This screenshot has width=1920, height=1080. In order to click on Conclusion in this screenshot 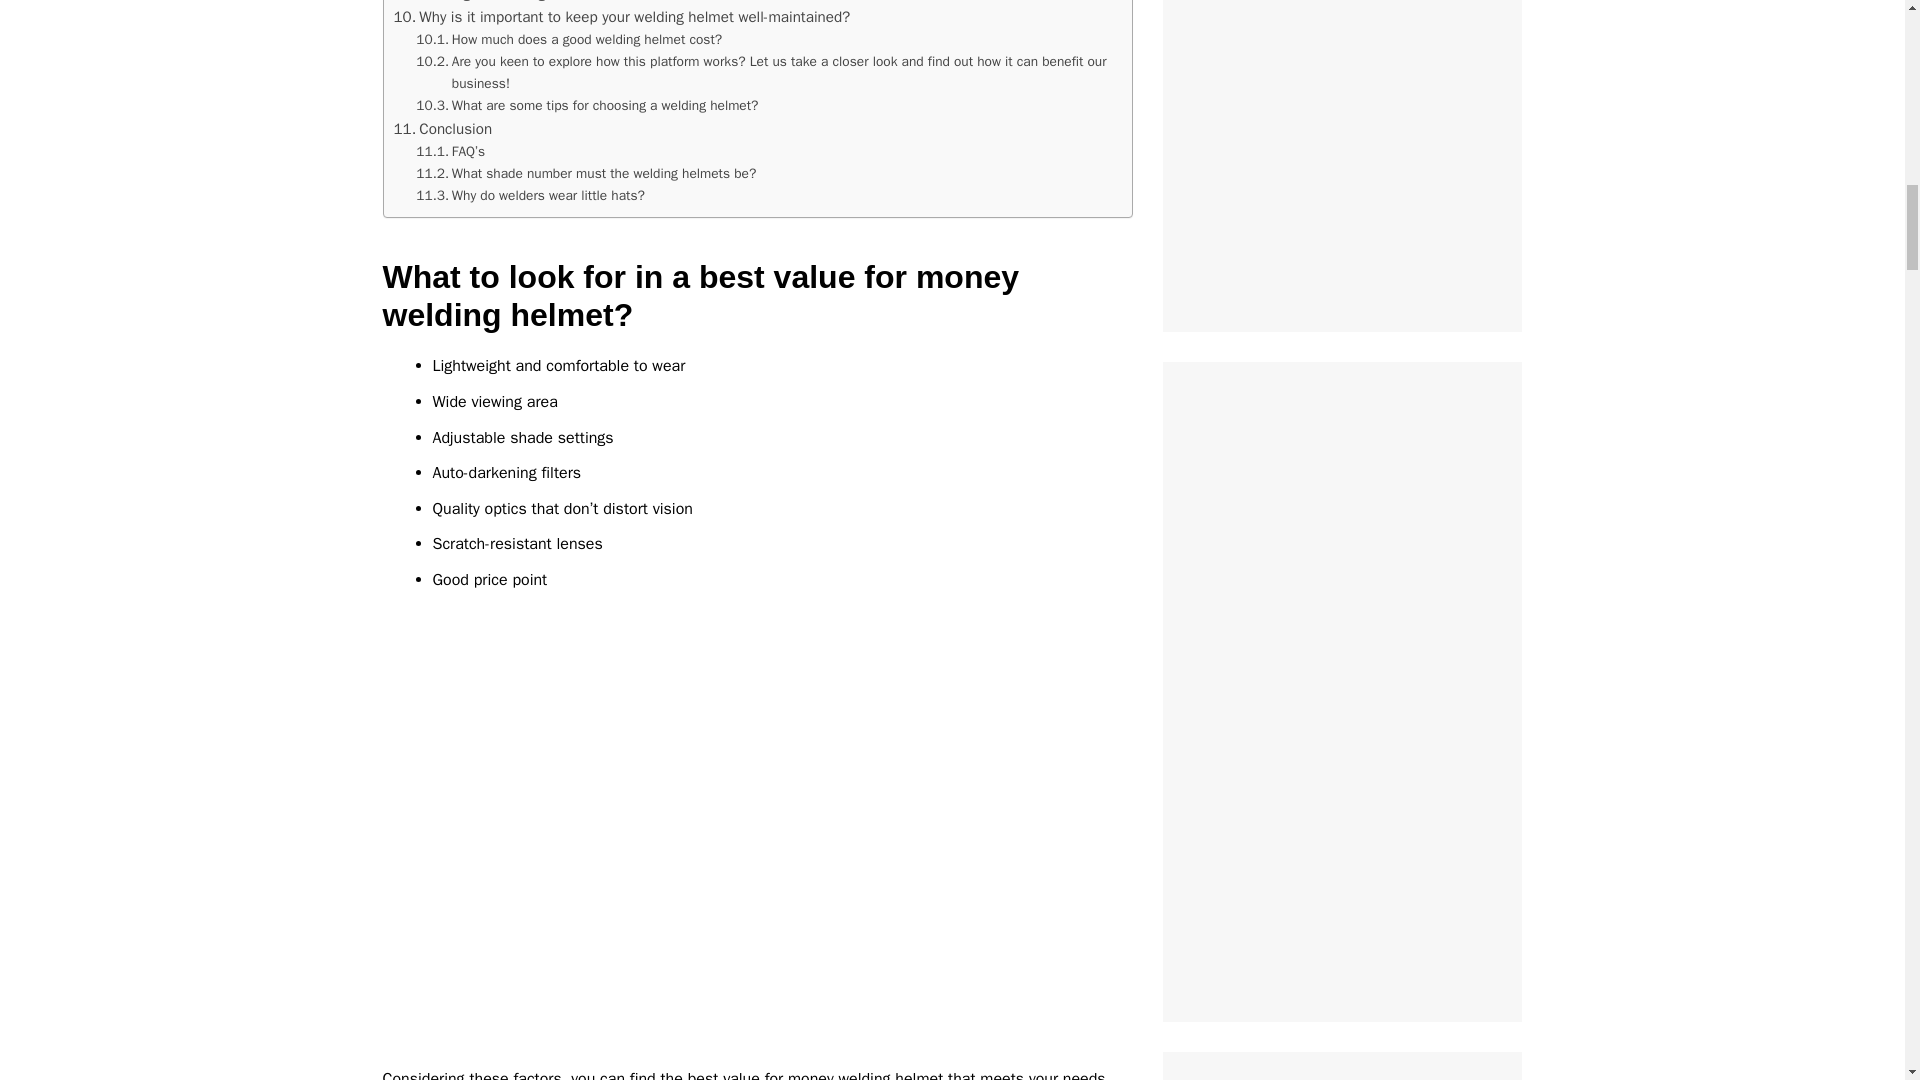, I will do `click(443, 128)`.